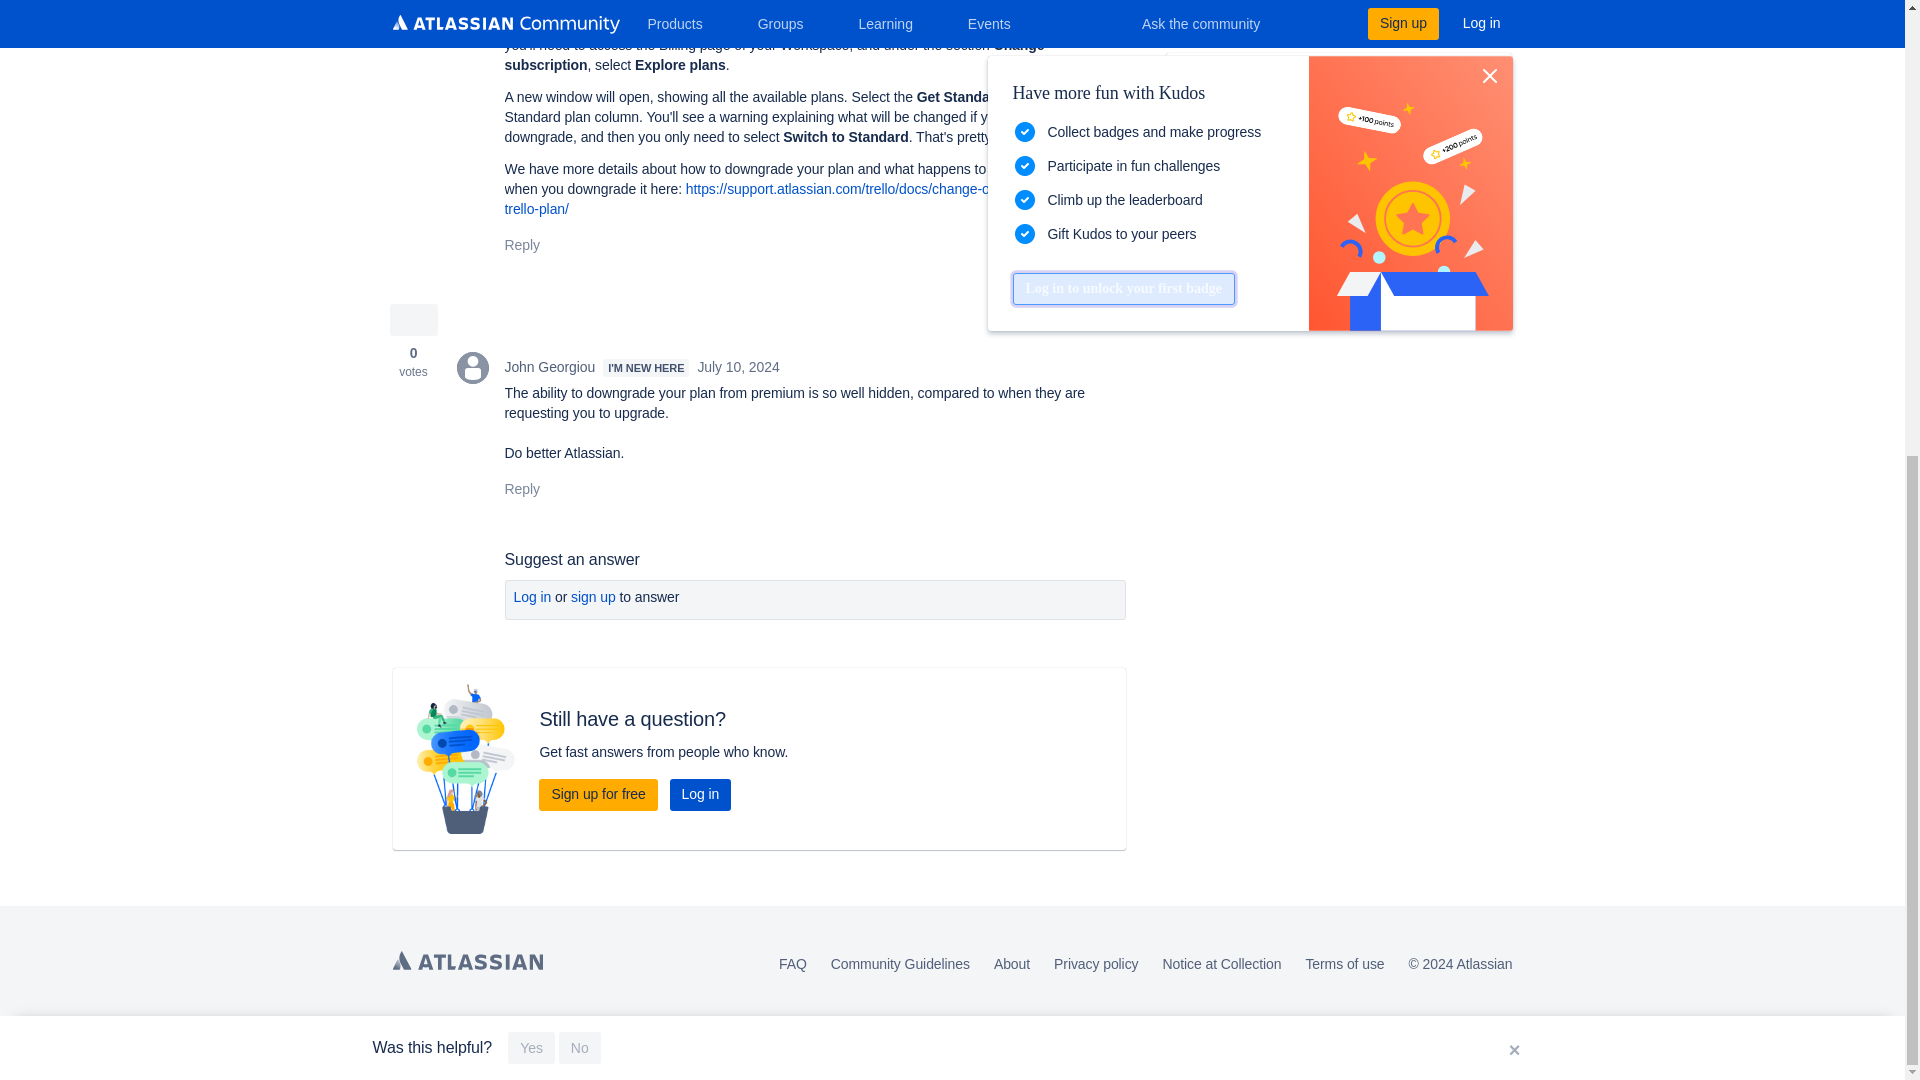  I want to click on Sal, so click(472, 8).